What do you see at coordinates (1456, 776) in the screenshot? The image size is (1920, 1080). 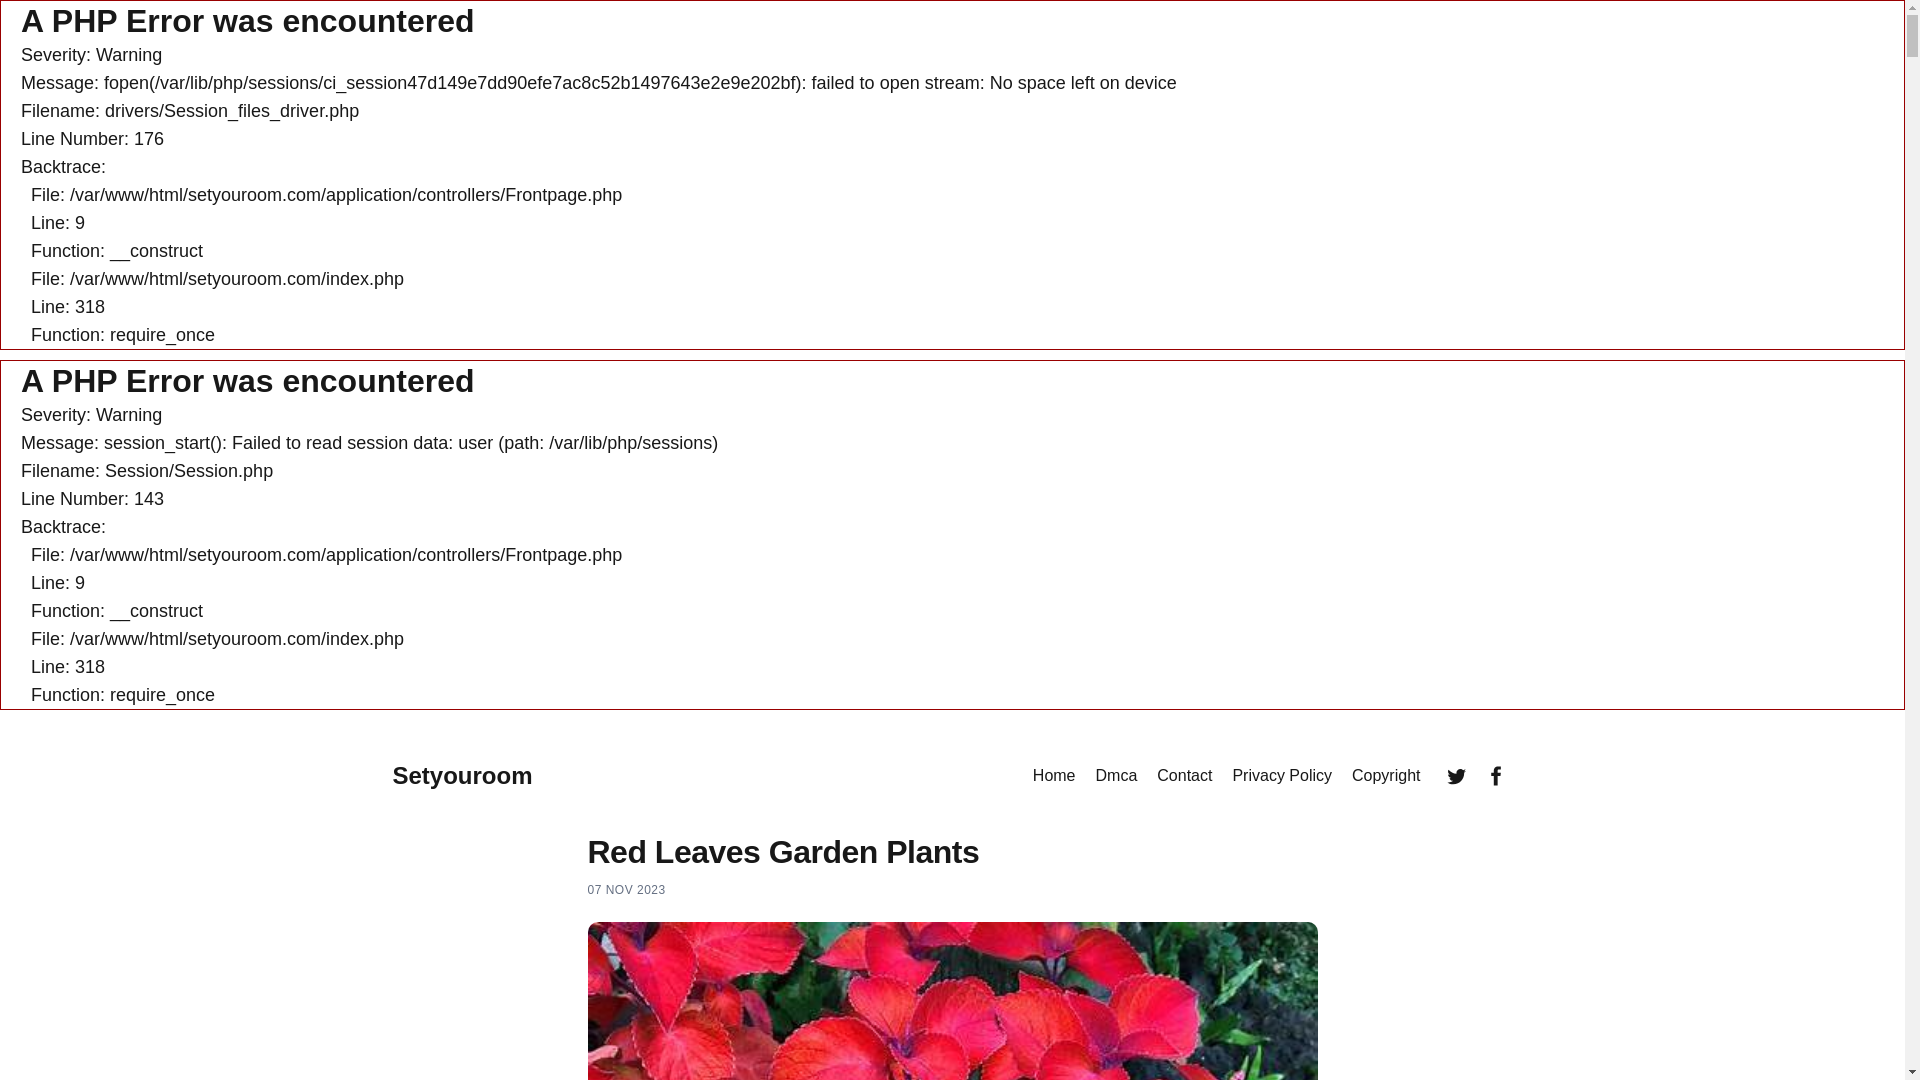 I see `Twitter` at bounding box center [1456, 776].